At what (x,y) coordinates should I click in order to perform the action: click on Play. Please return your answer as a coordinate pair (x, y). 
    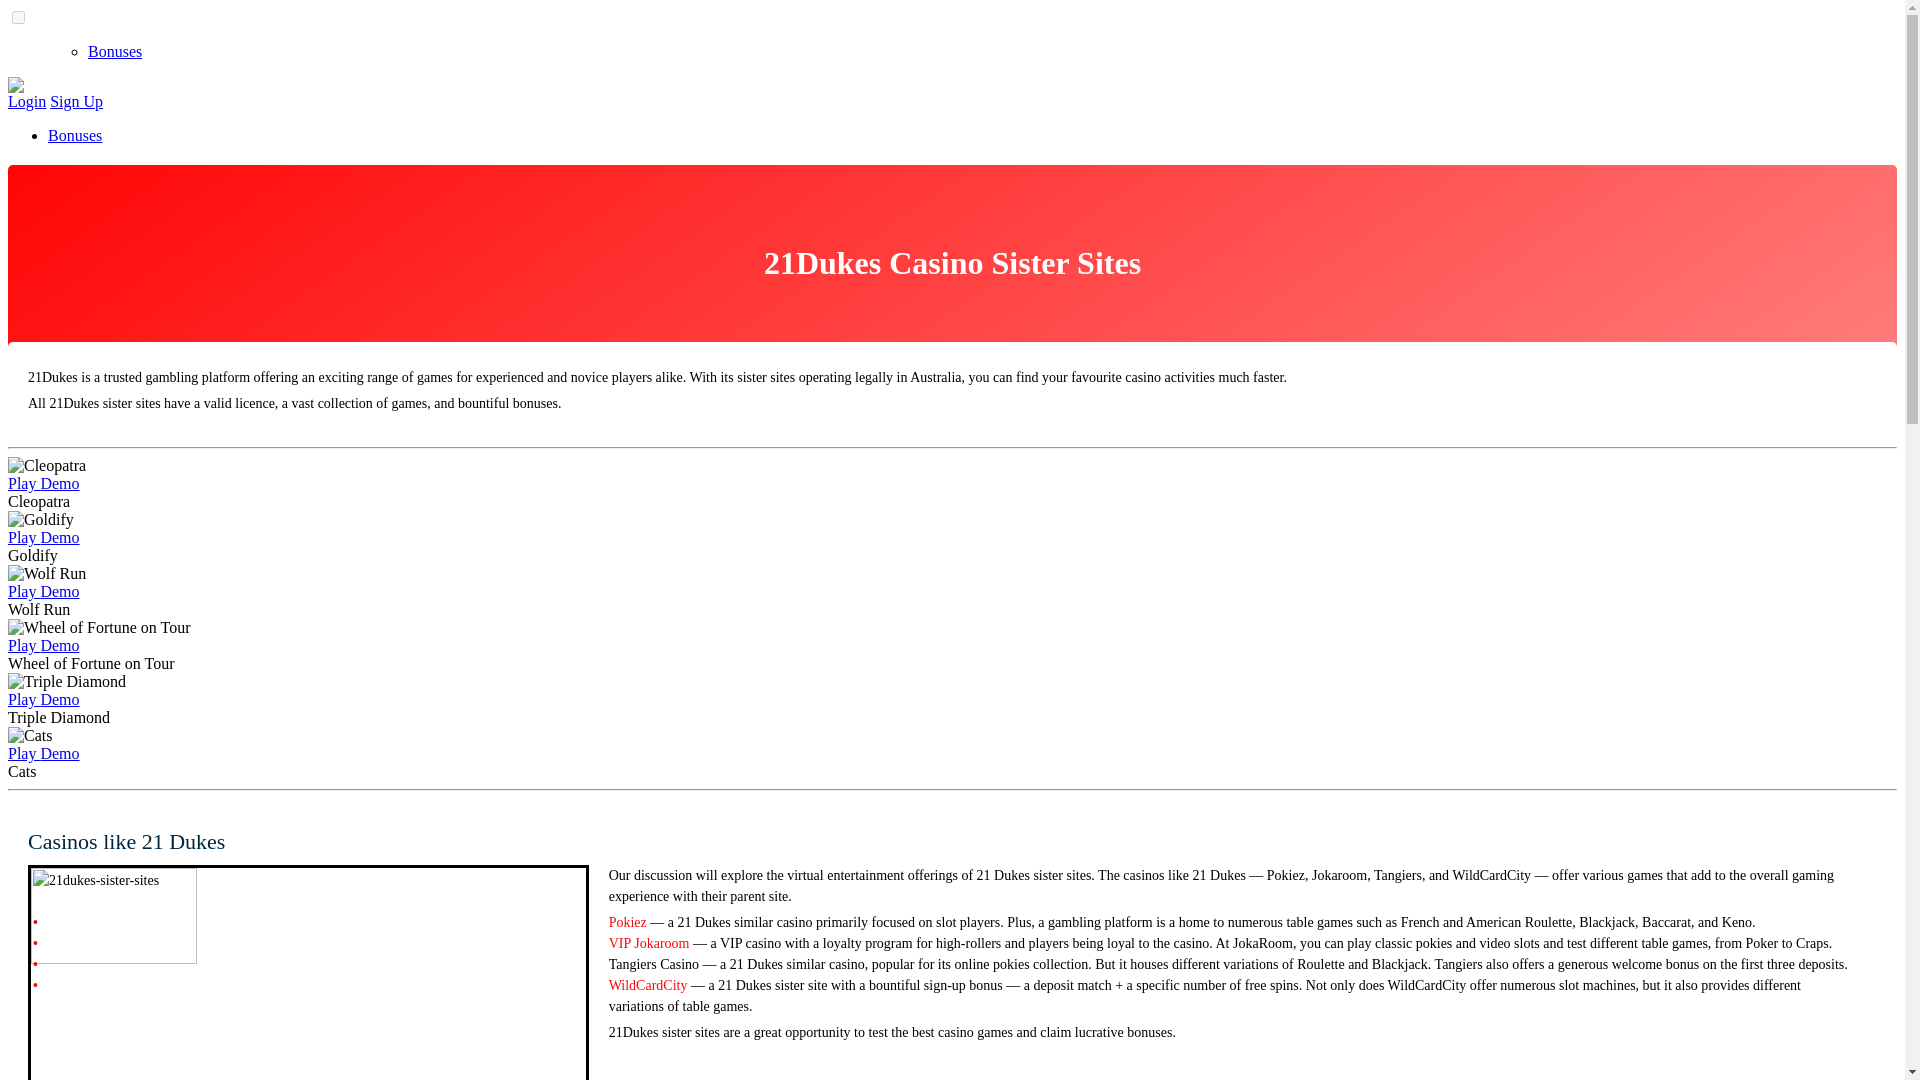
    Looking at the image, I should click on (24, 538).